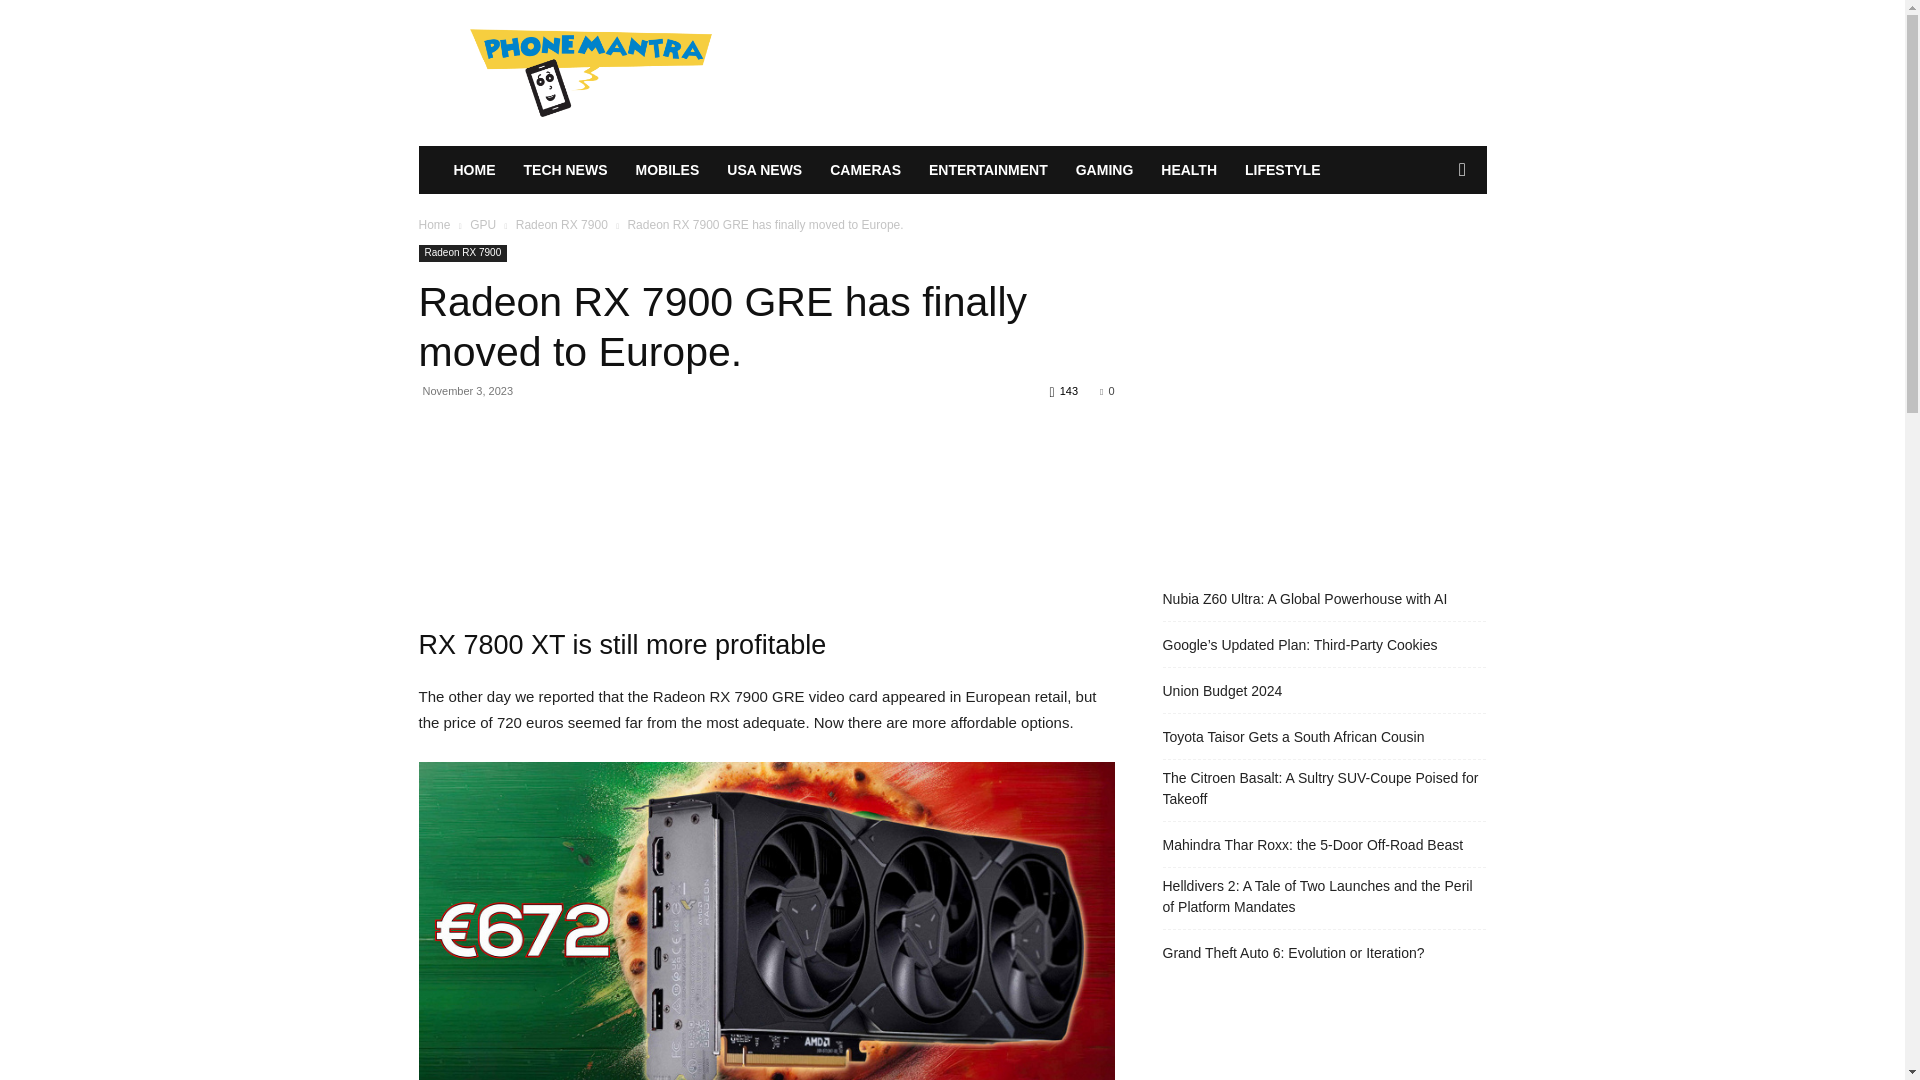  Describe the element at coordinates (1104, 170) in the screenshot. I see `GAMING` at that location.